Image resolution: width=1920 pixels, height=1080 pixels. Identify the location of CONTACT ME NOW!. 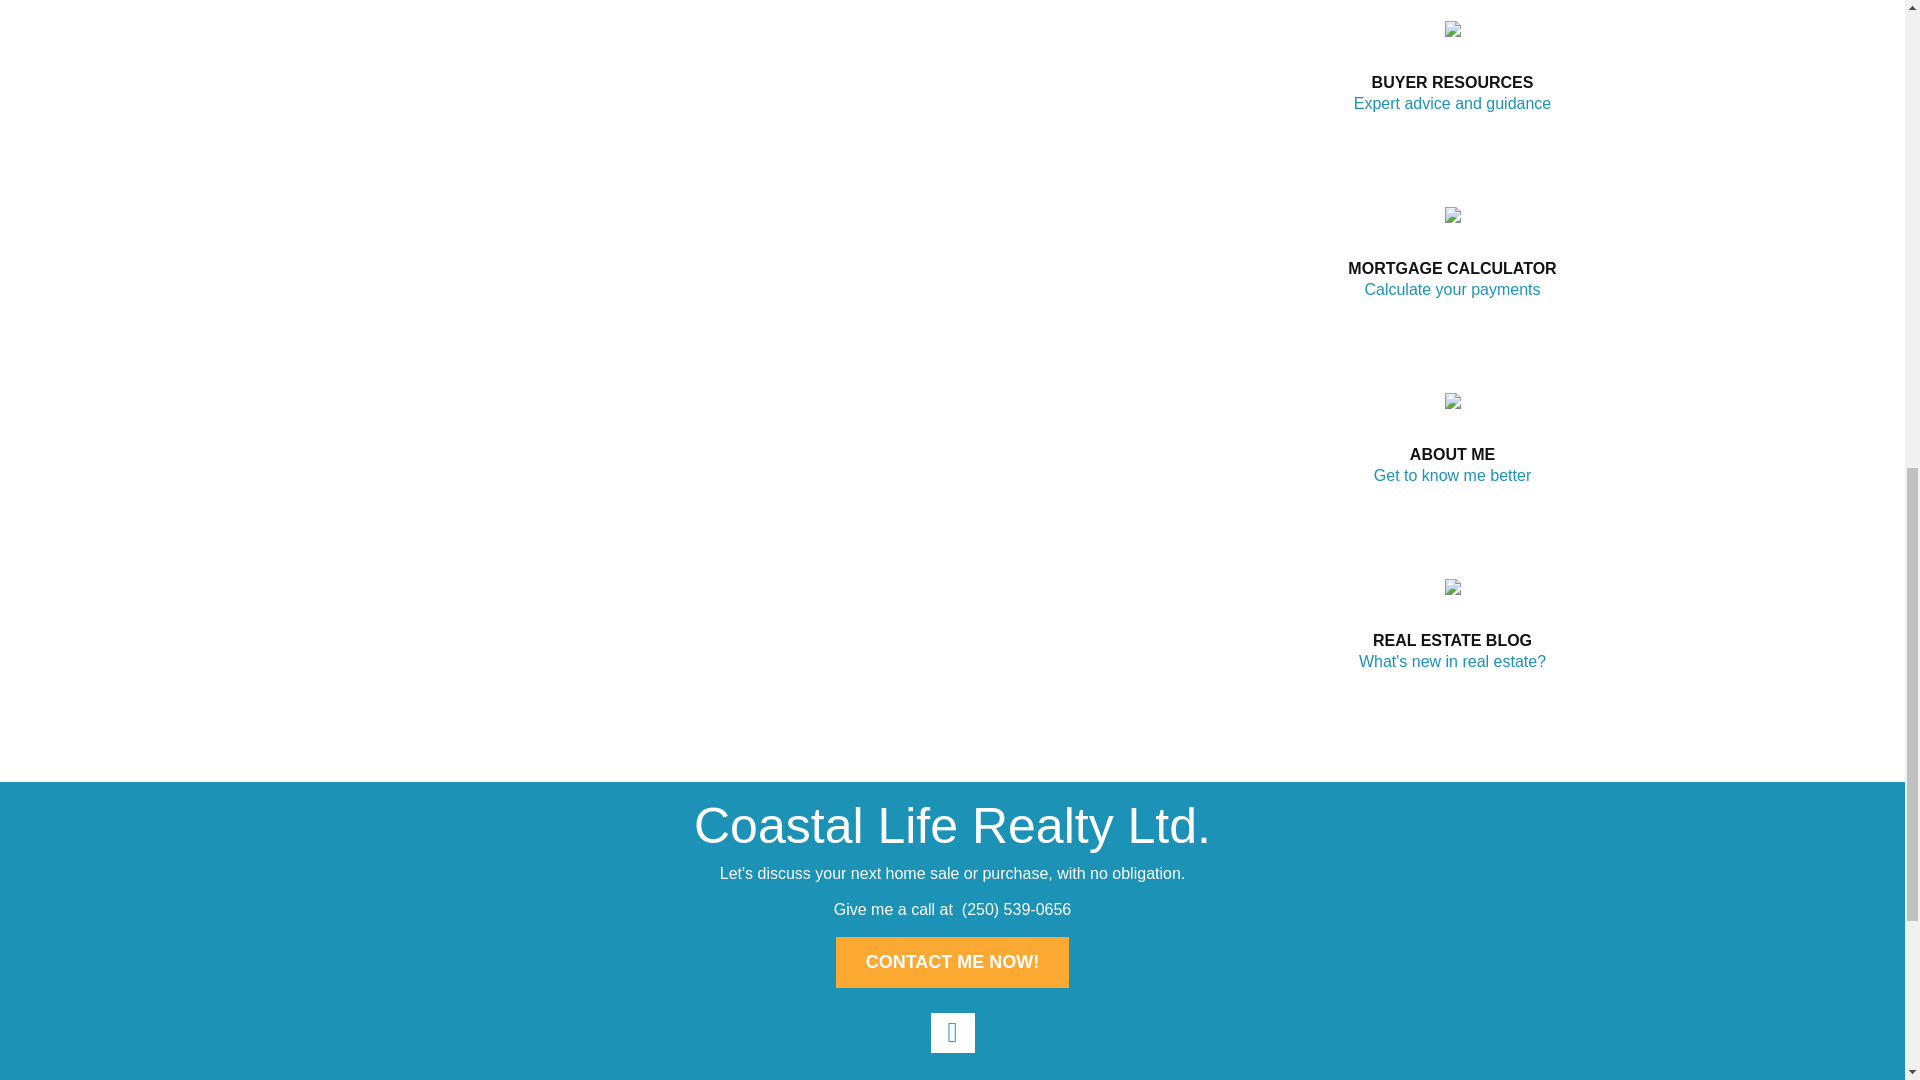
(952, 962).